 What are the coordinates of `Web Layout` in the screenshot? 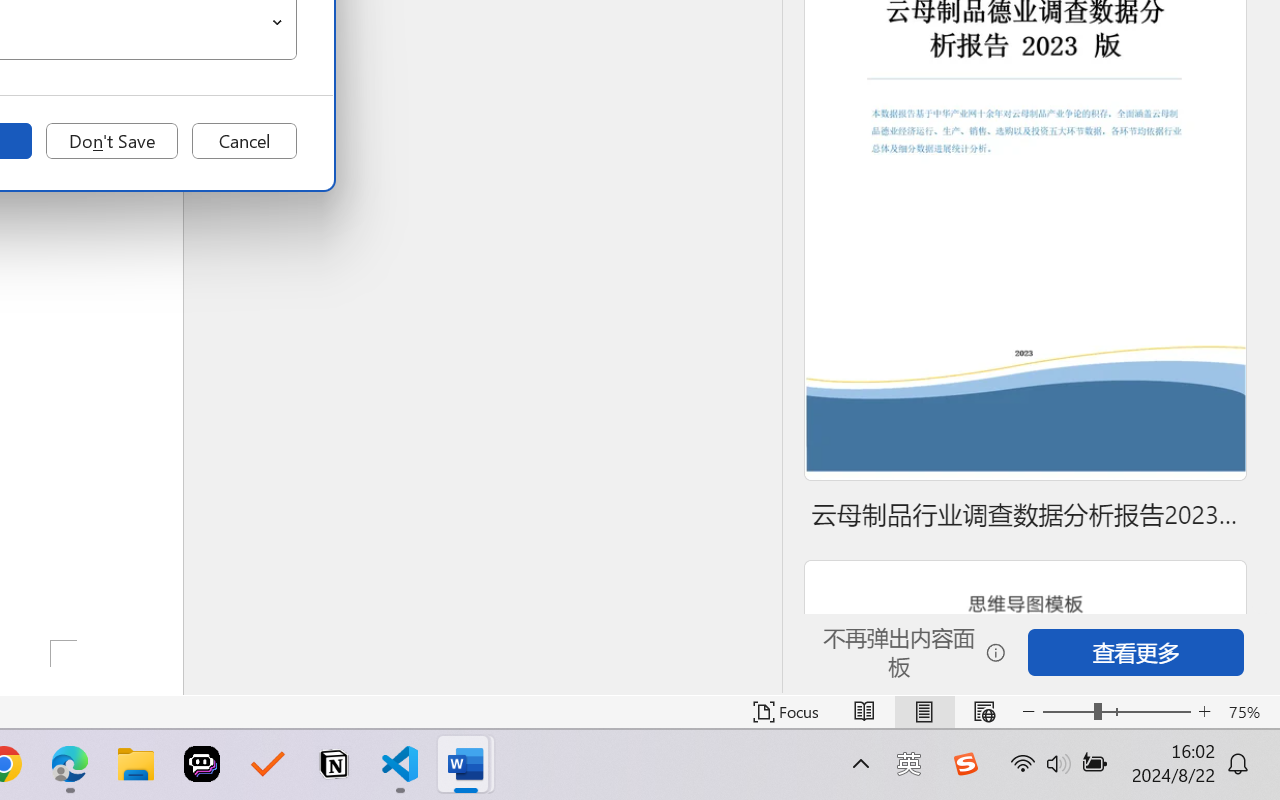 It's located at (984, 712).